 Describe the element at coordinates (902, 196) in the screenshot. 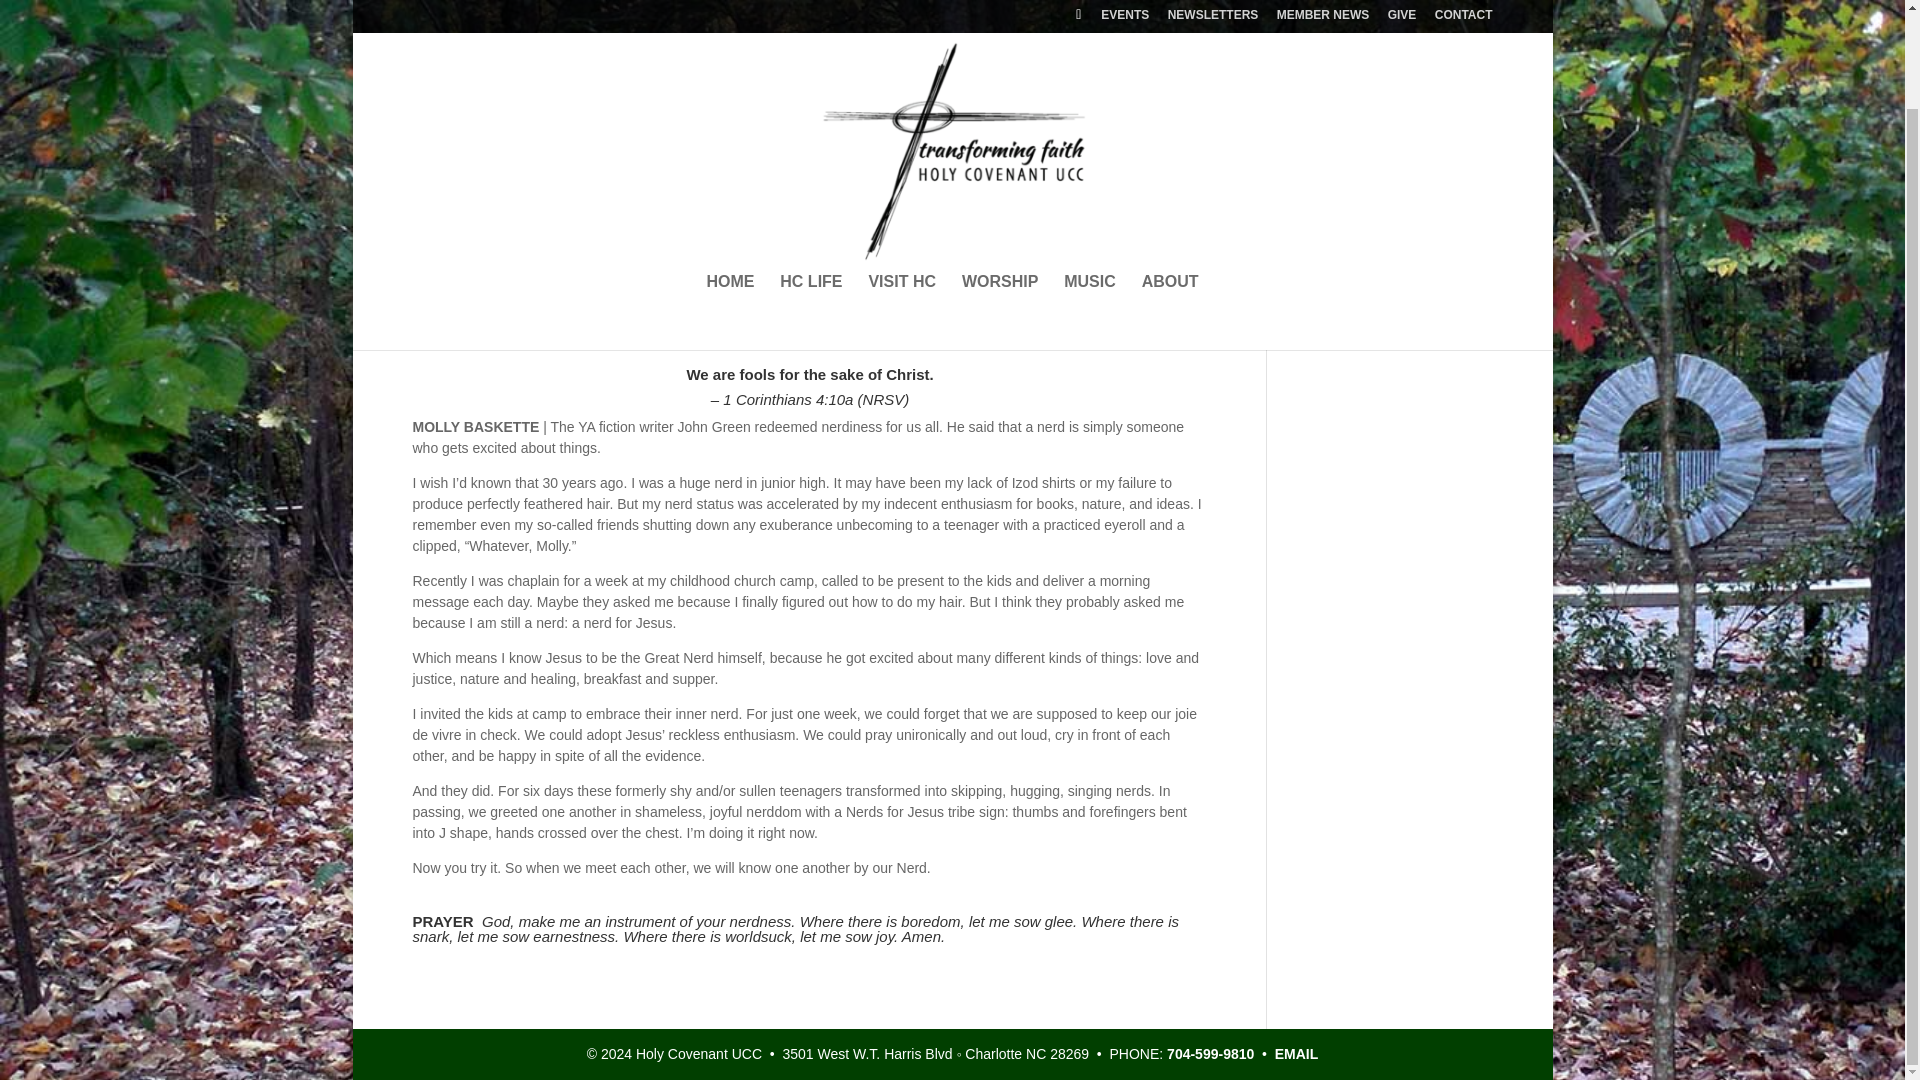

I see `VISIT HC` at that location.